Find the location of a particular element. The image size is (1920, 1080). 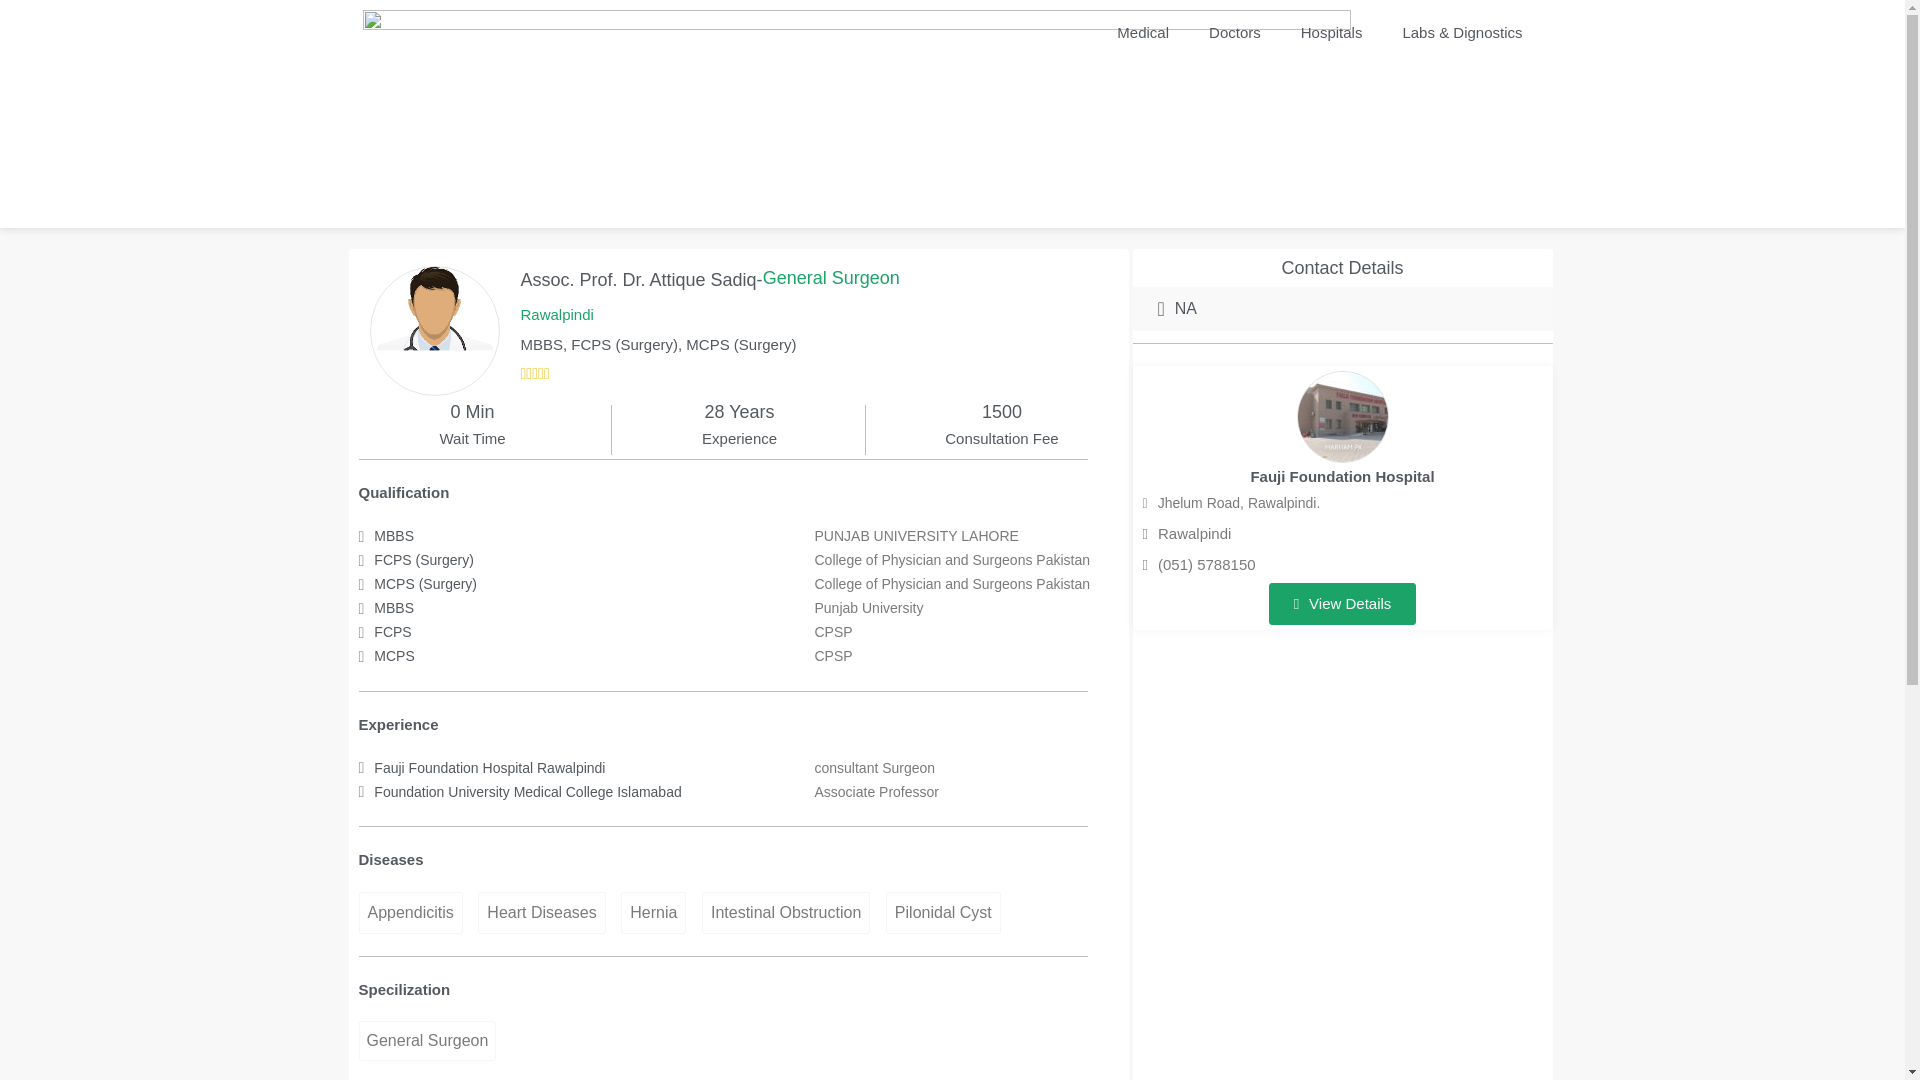

Pilonidal Cyst is located at coordinates (942, 913).